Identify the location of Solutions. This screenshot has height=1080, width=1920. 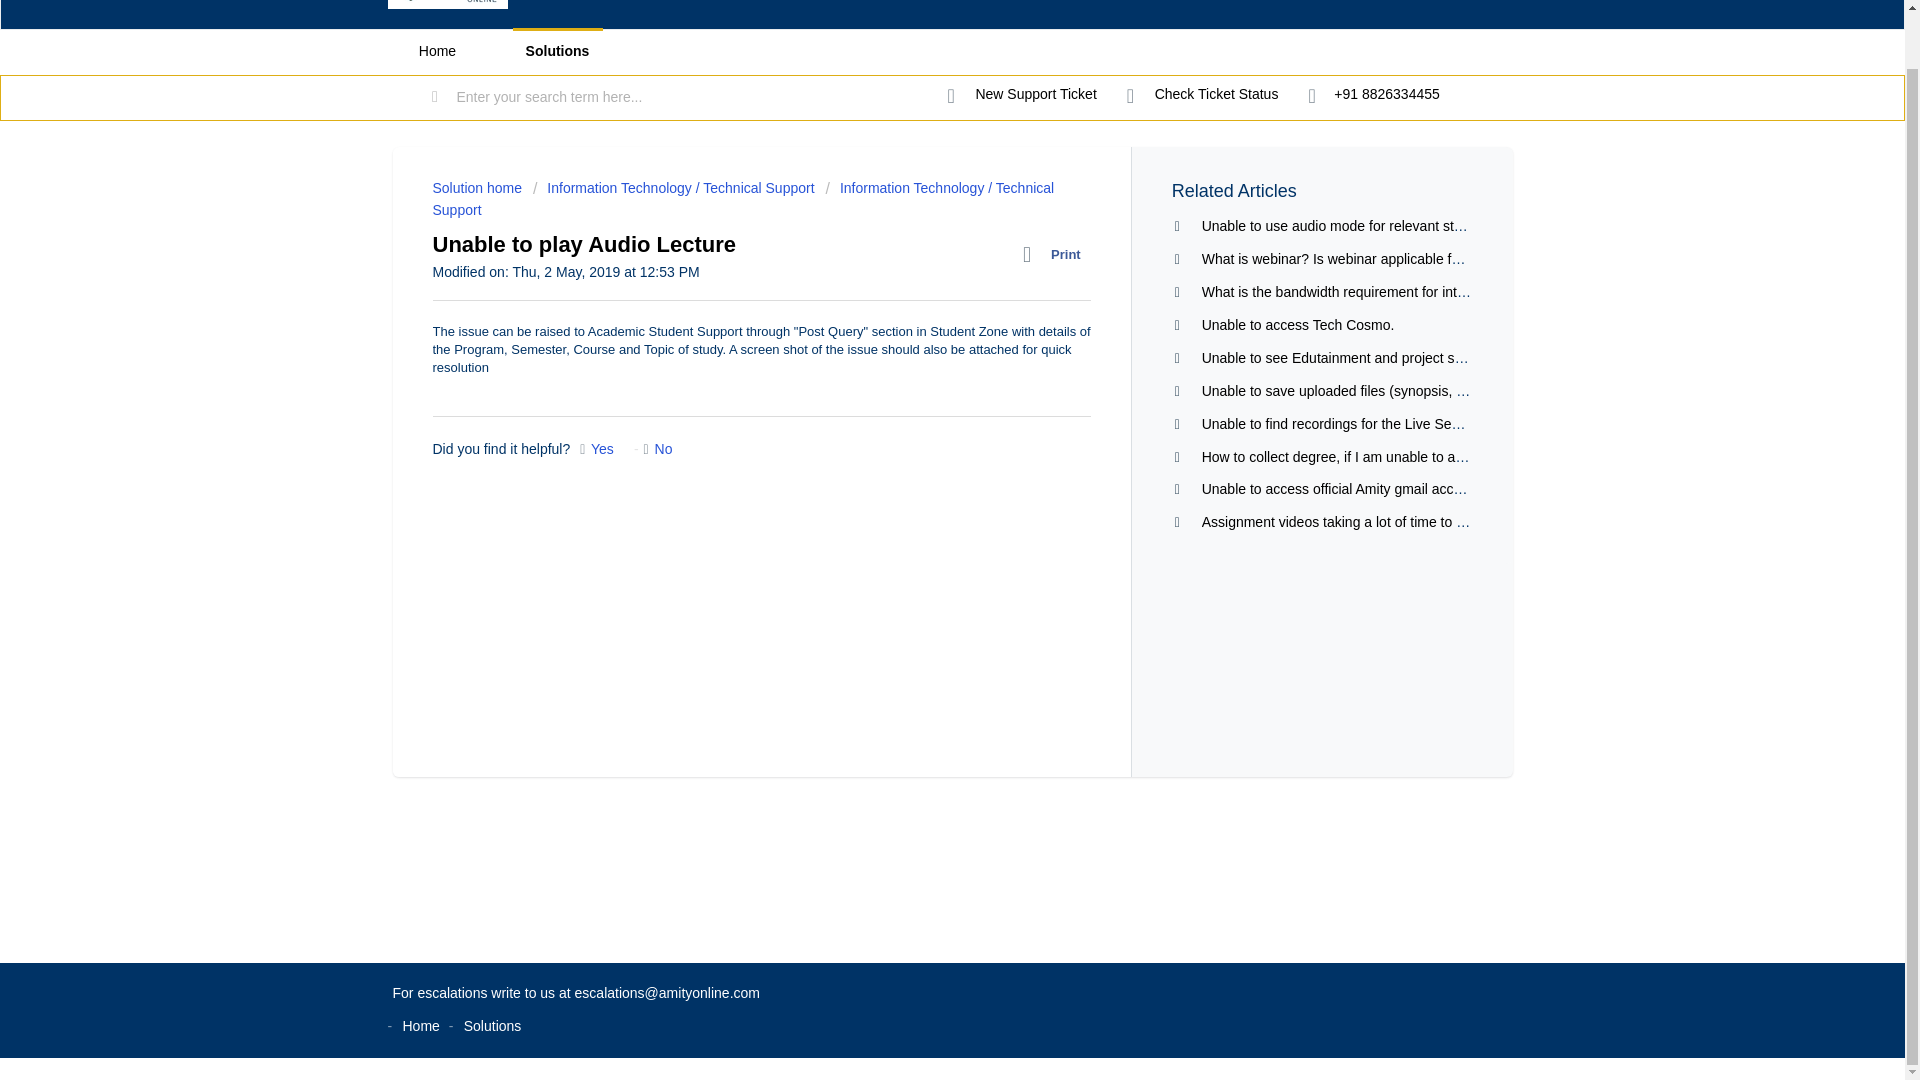
(557, 51).